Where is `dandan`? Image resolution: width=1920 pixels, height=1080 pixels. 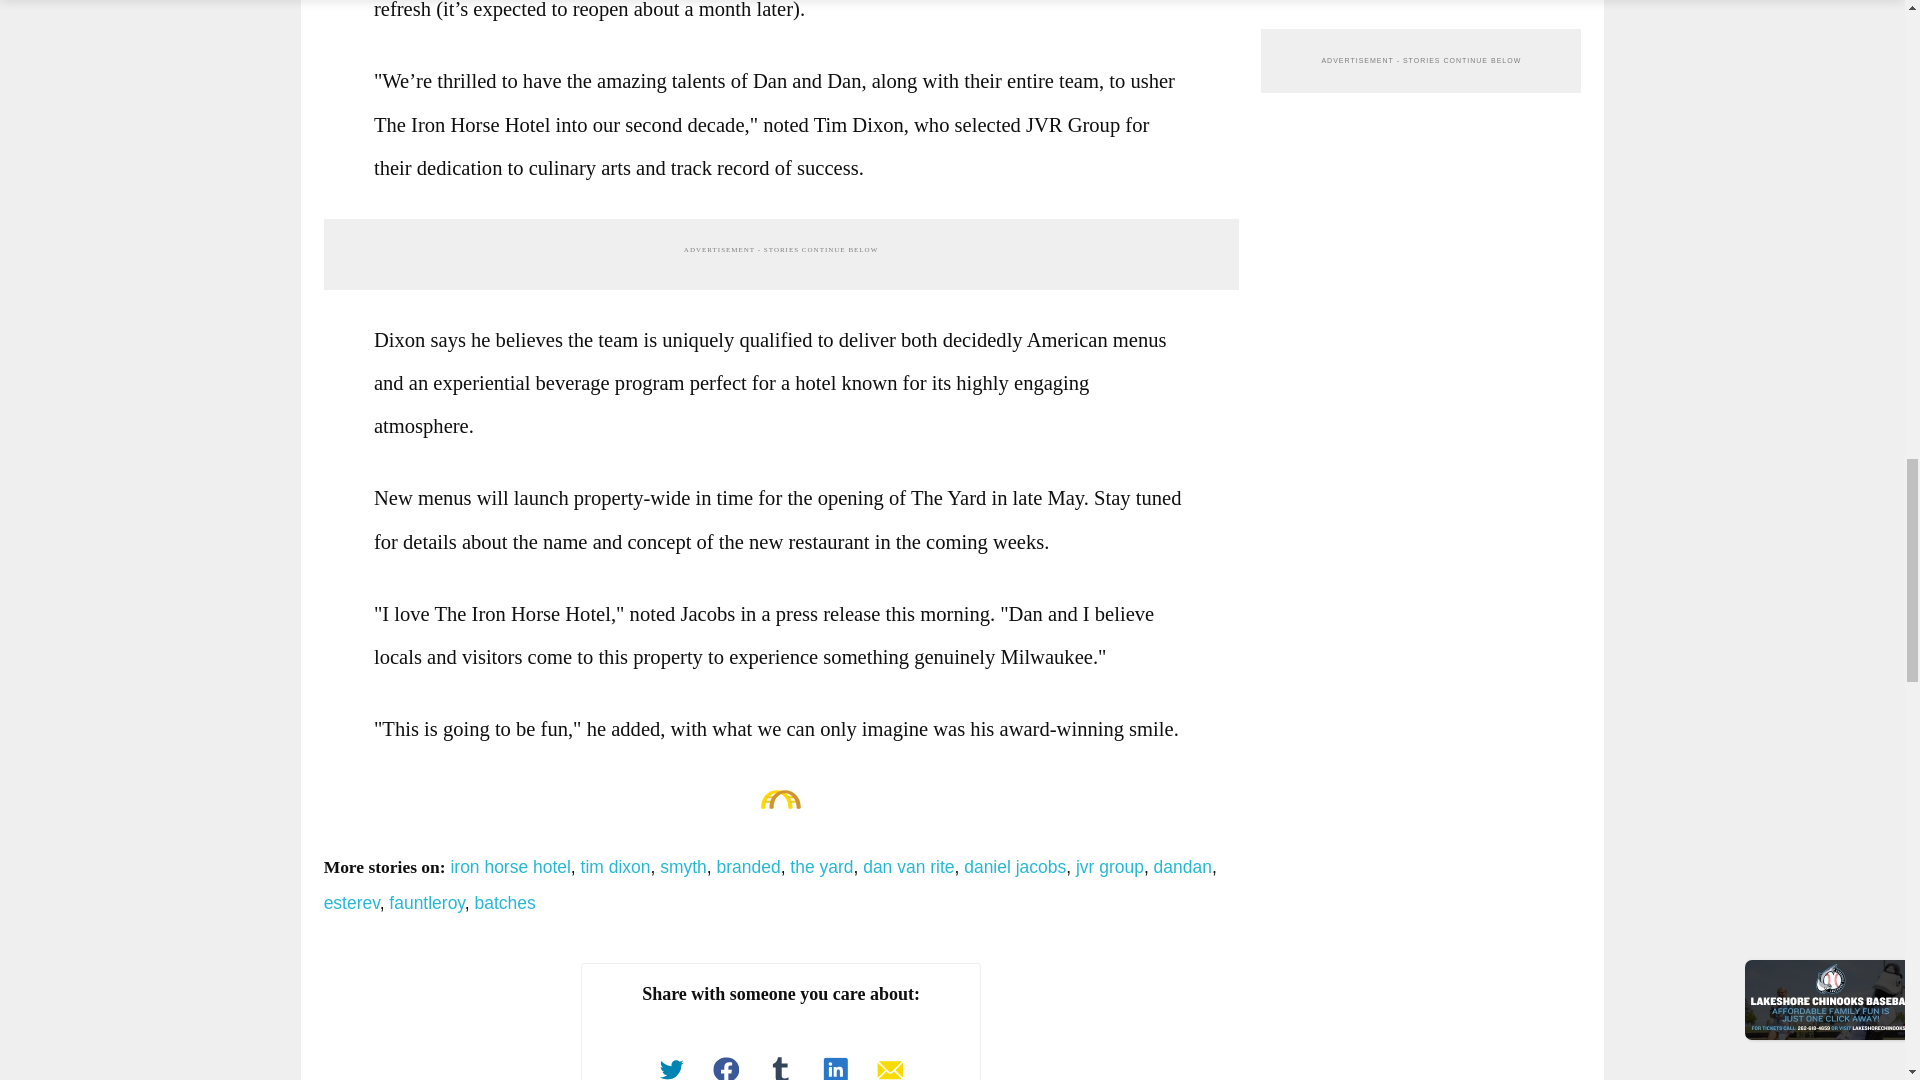
dandan is located at coordinates (1182, 866).